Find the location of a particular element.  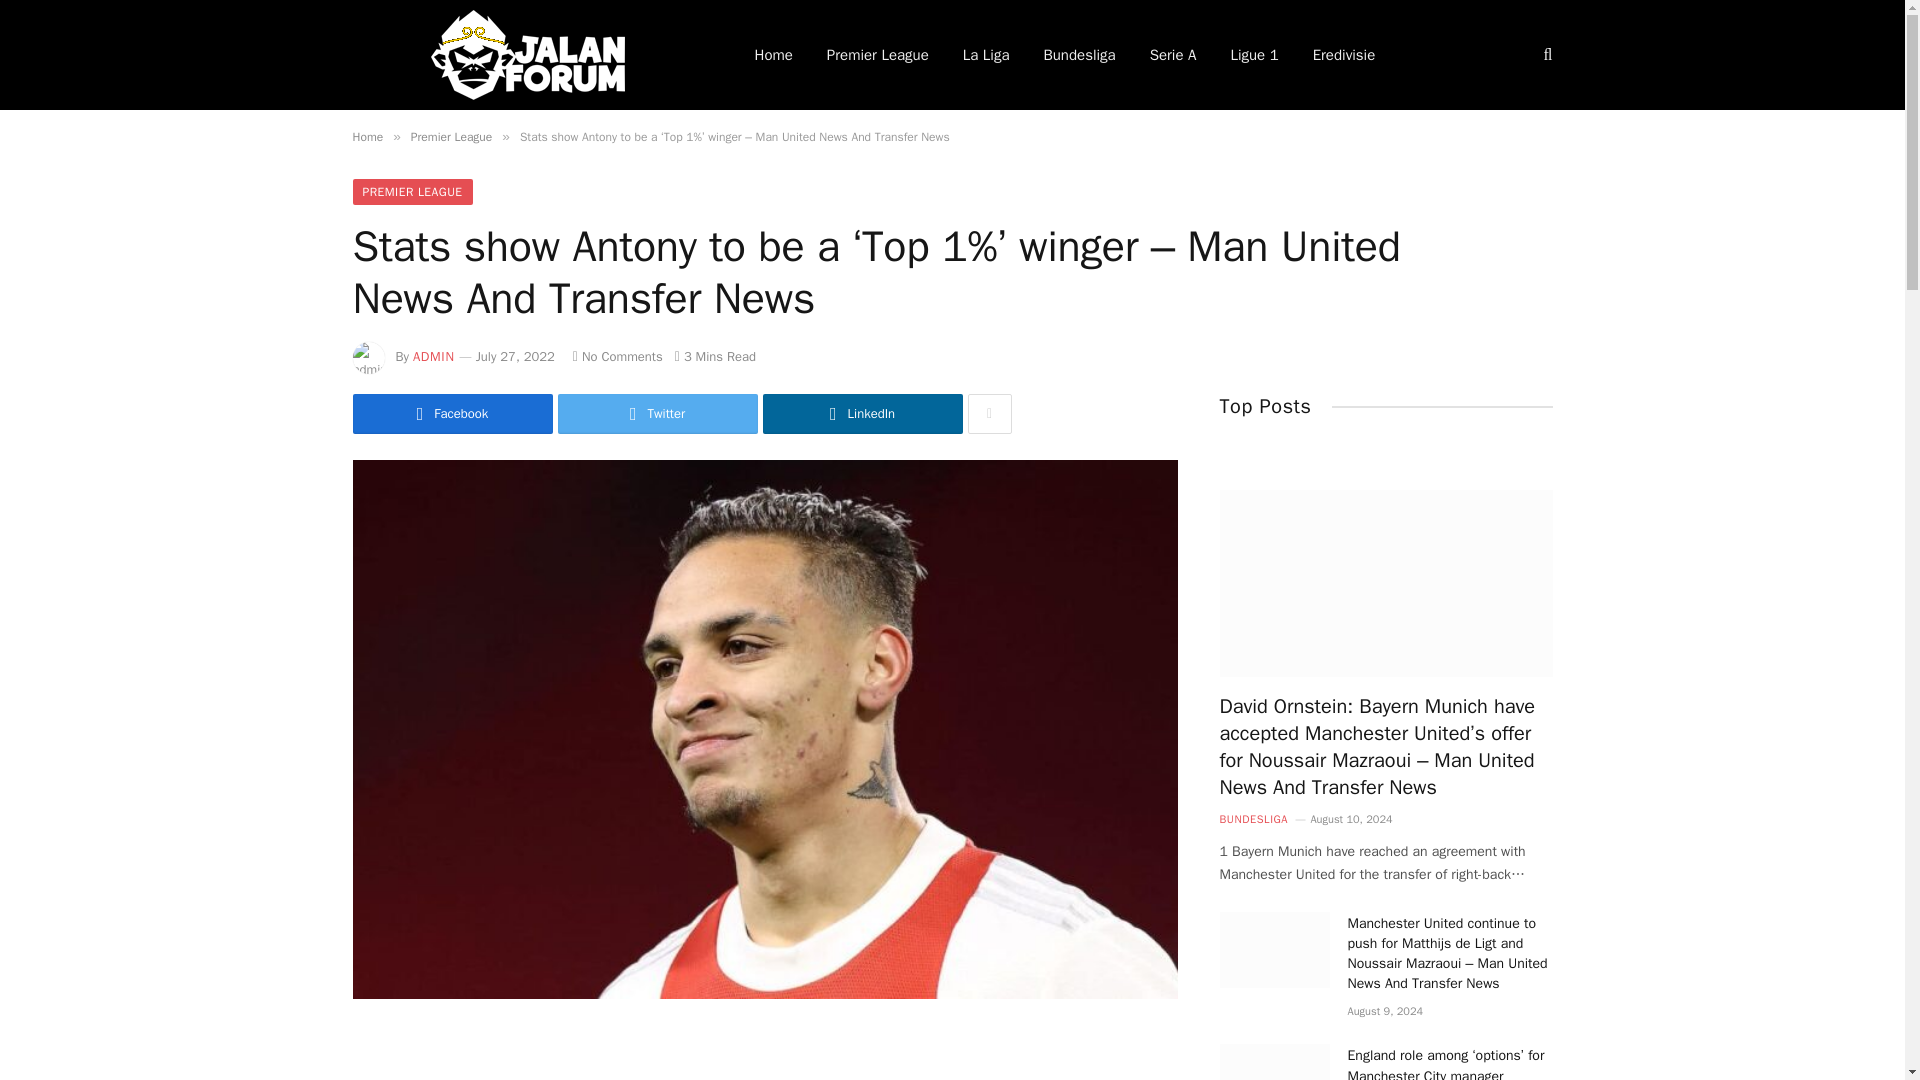

Twitter is located at coordinates (658, 414).